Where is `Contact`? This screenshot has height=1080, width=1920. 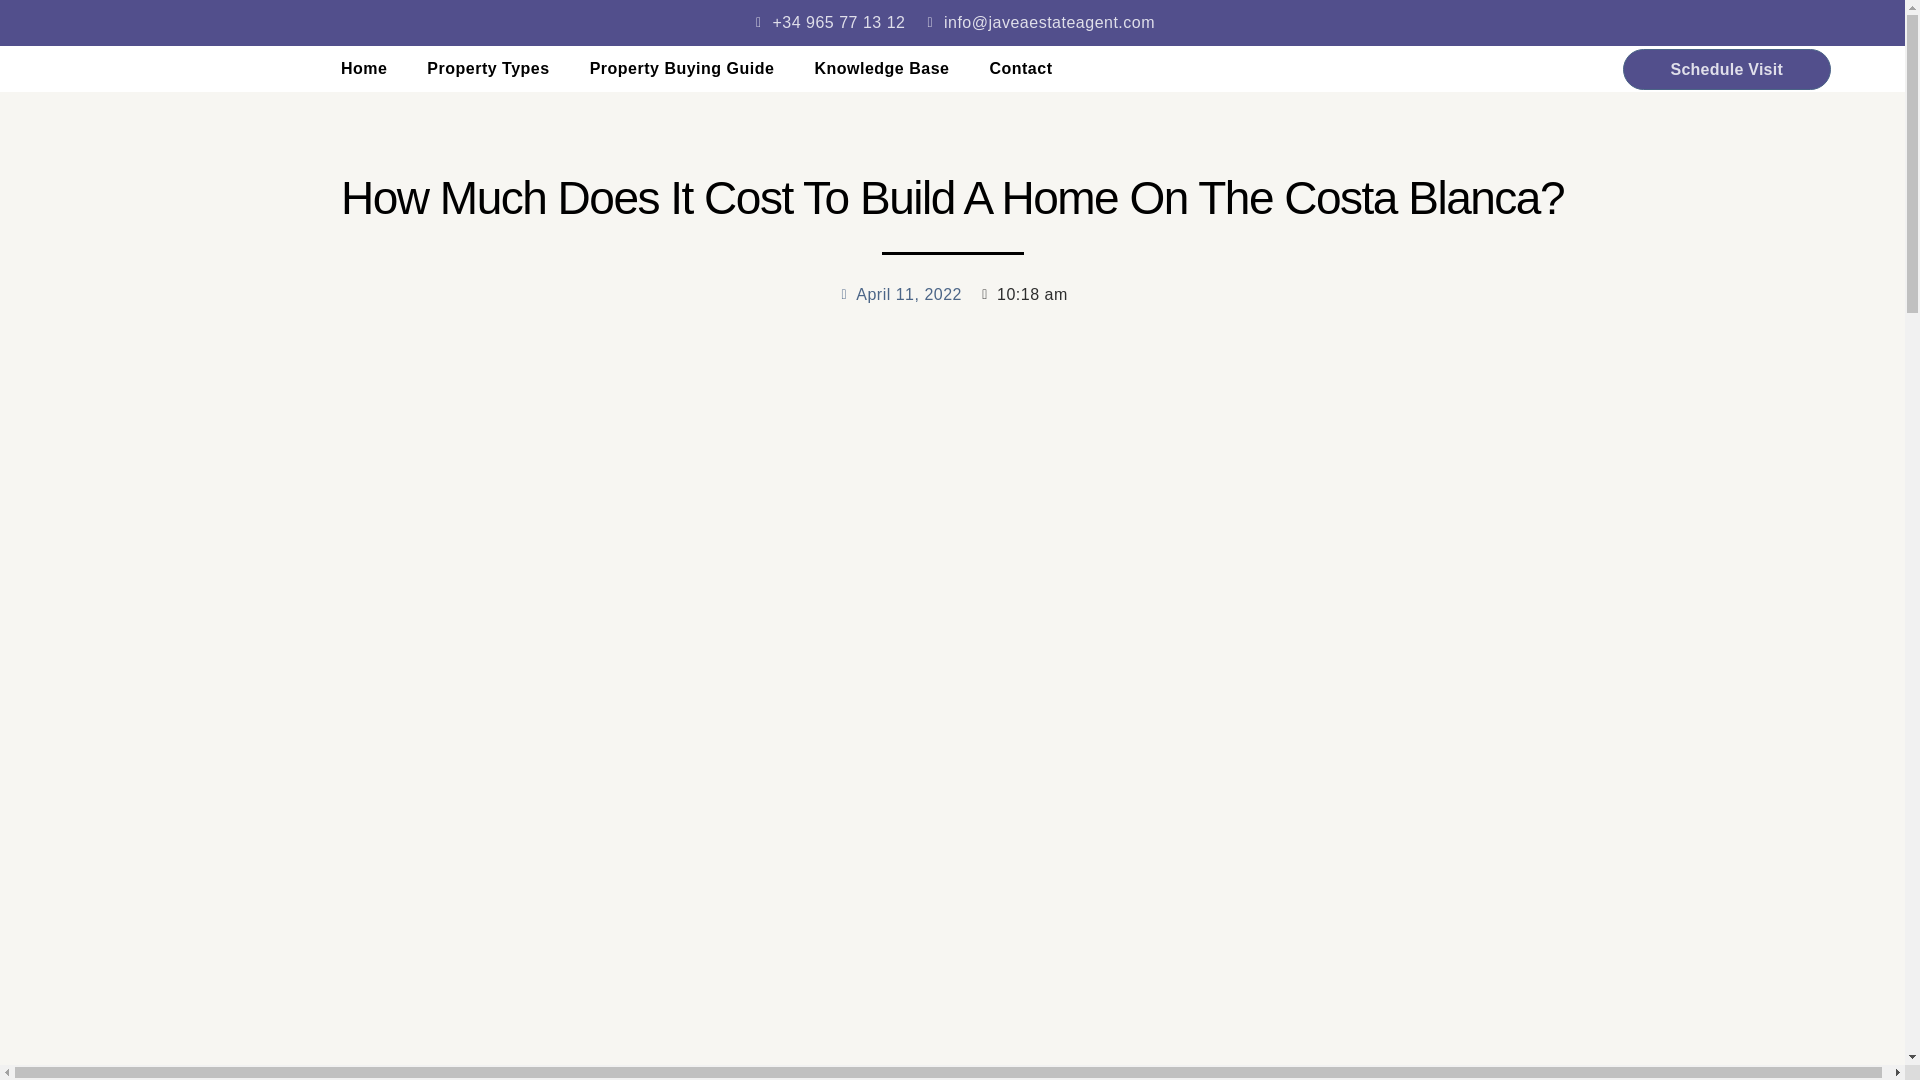
Contact is located at coordinates (1020, 68).